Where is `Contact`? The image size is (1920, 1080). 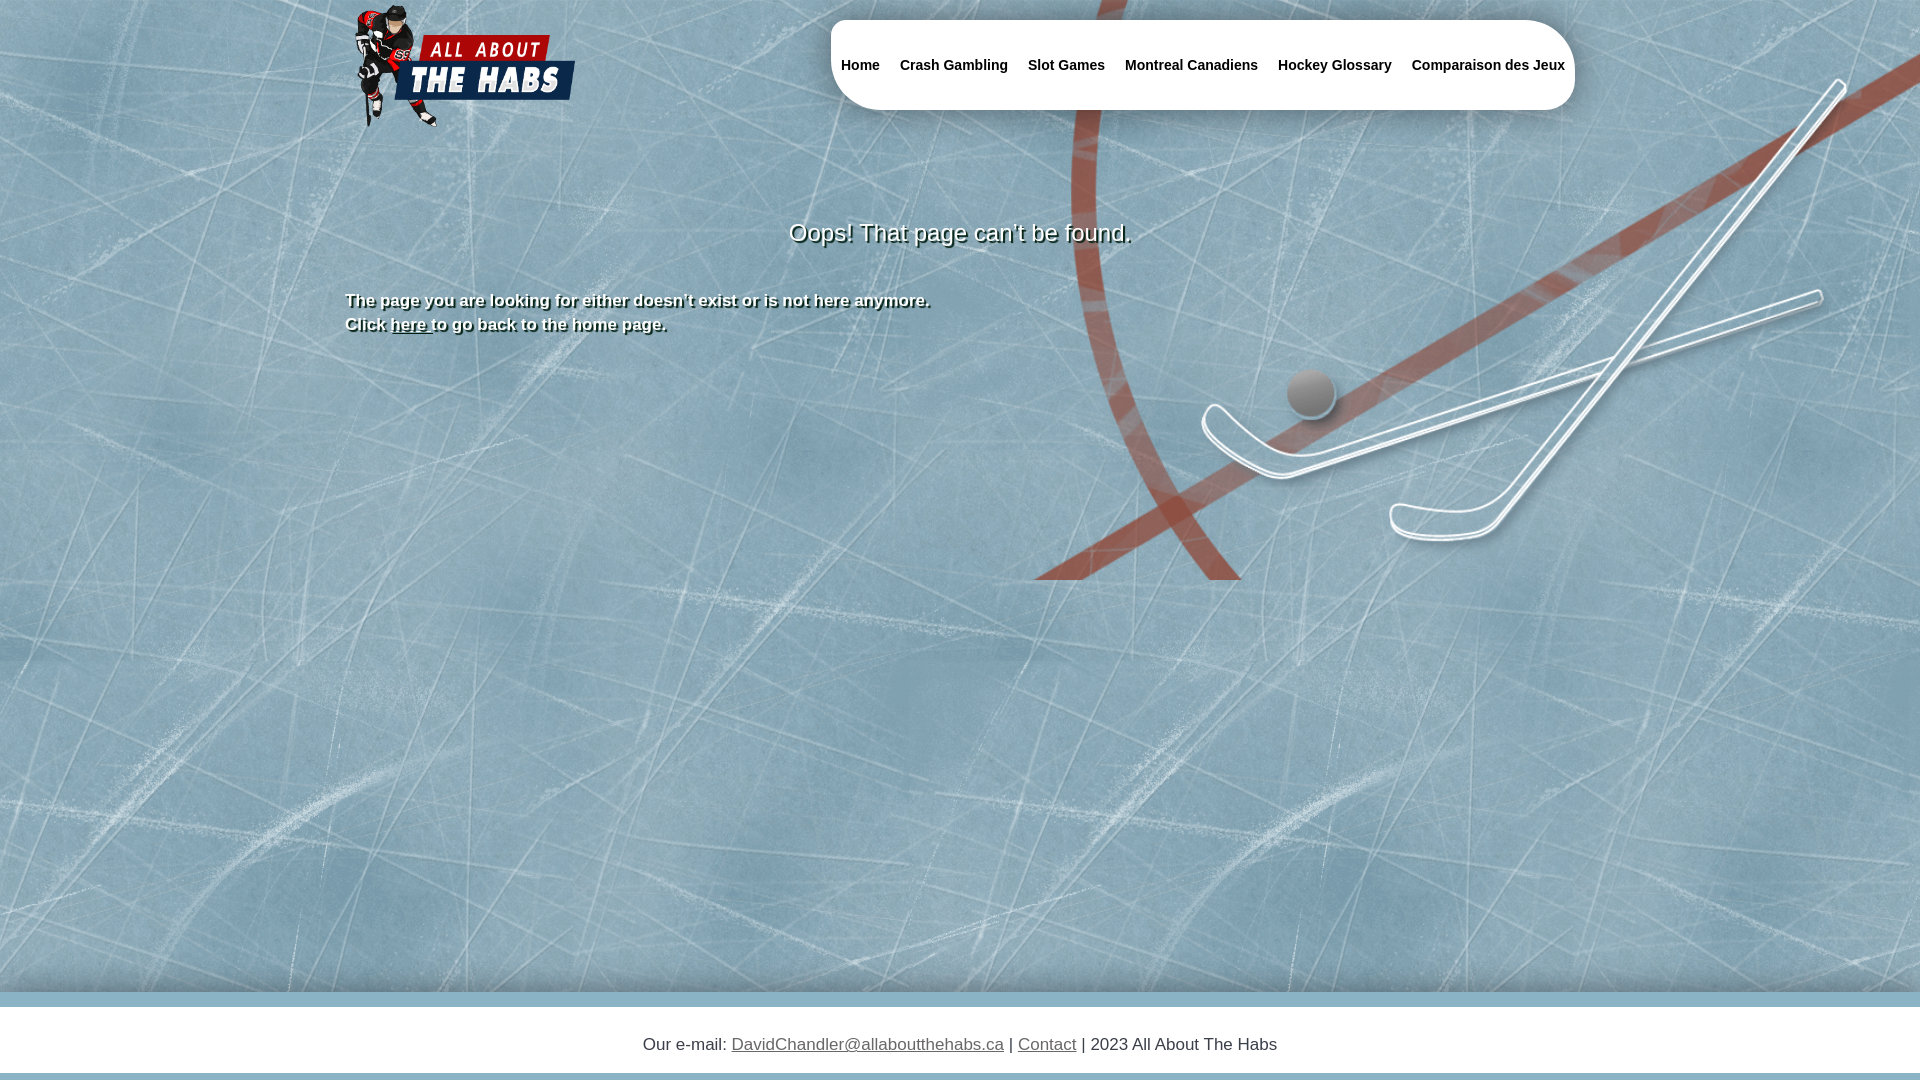
Contact is located at coordinates (1047, 1044).